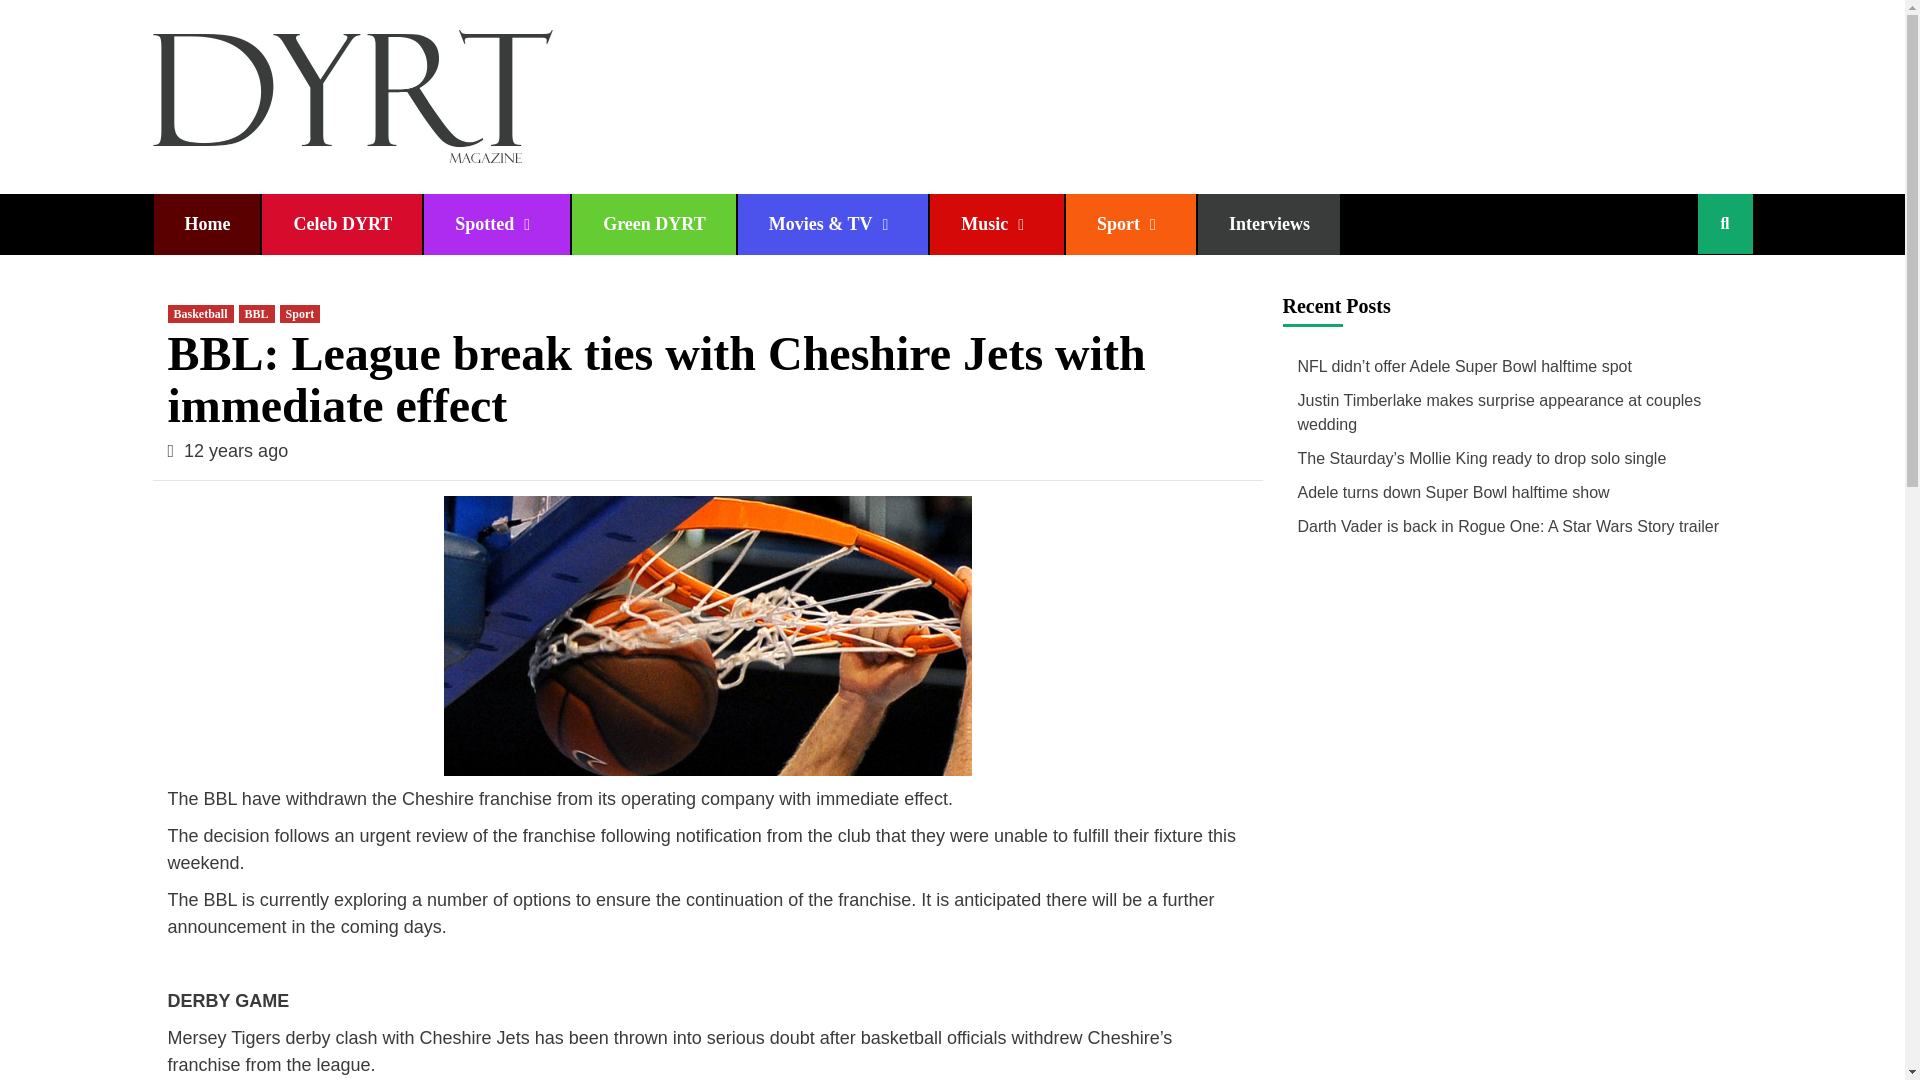 This screenshot has width=1920, height=1080. I want to click on Green DYRT, so click(654, 224).